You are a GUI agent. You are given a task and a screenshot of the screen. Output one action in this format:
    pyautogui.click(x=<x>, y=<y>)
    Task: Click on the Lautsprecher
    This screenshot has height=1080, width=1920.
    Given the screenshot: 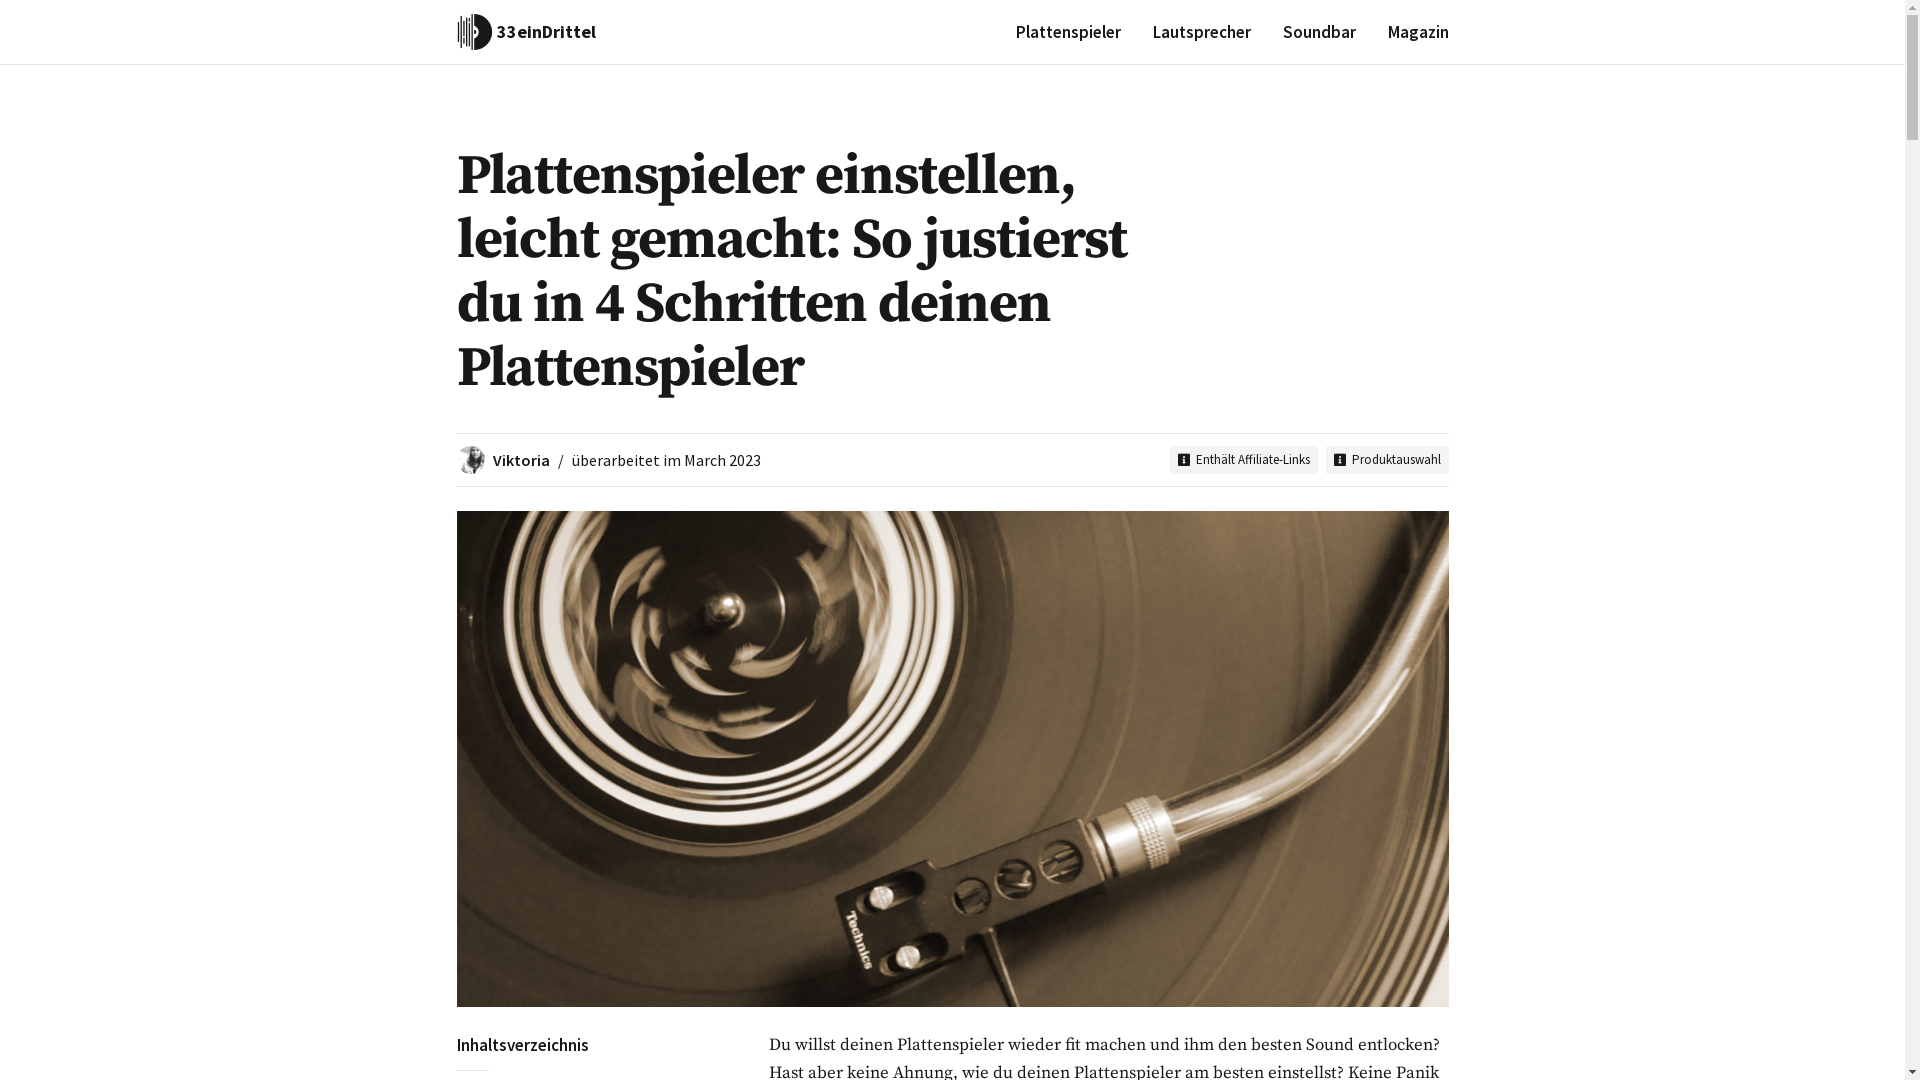 What is the action you would take?
    pyautogui.click(x=1201, y=32)
    